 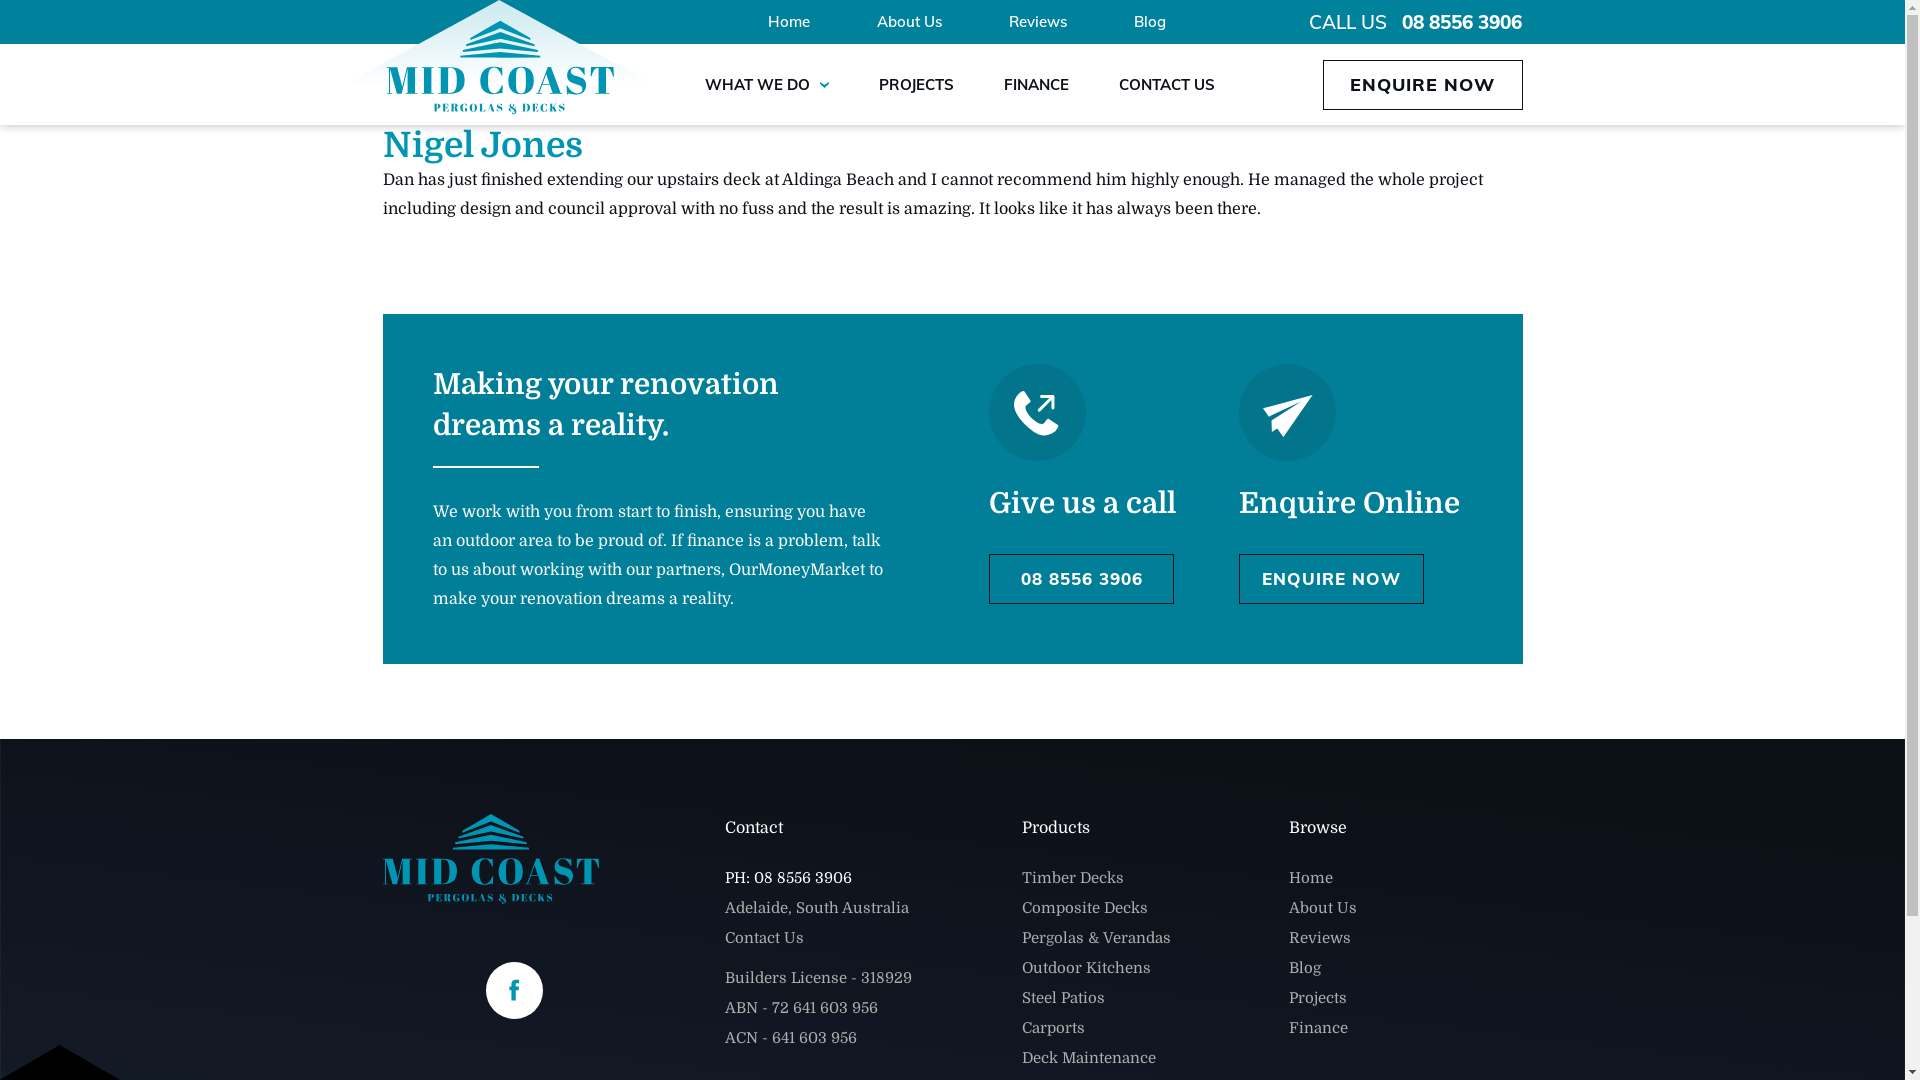 What do you see at coordinates (1318, 1028) in the screenshot?
I see `Finance` at bounding box center [1318, 1028].